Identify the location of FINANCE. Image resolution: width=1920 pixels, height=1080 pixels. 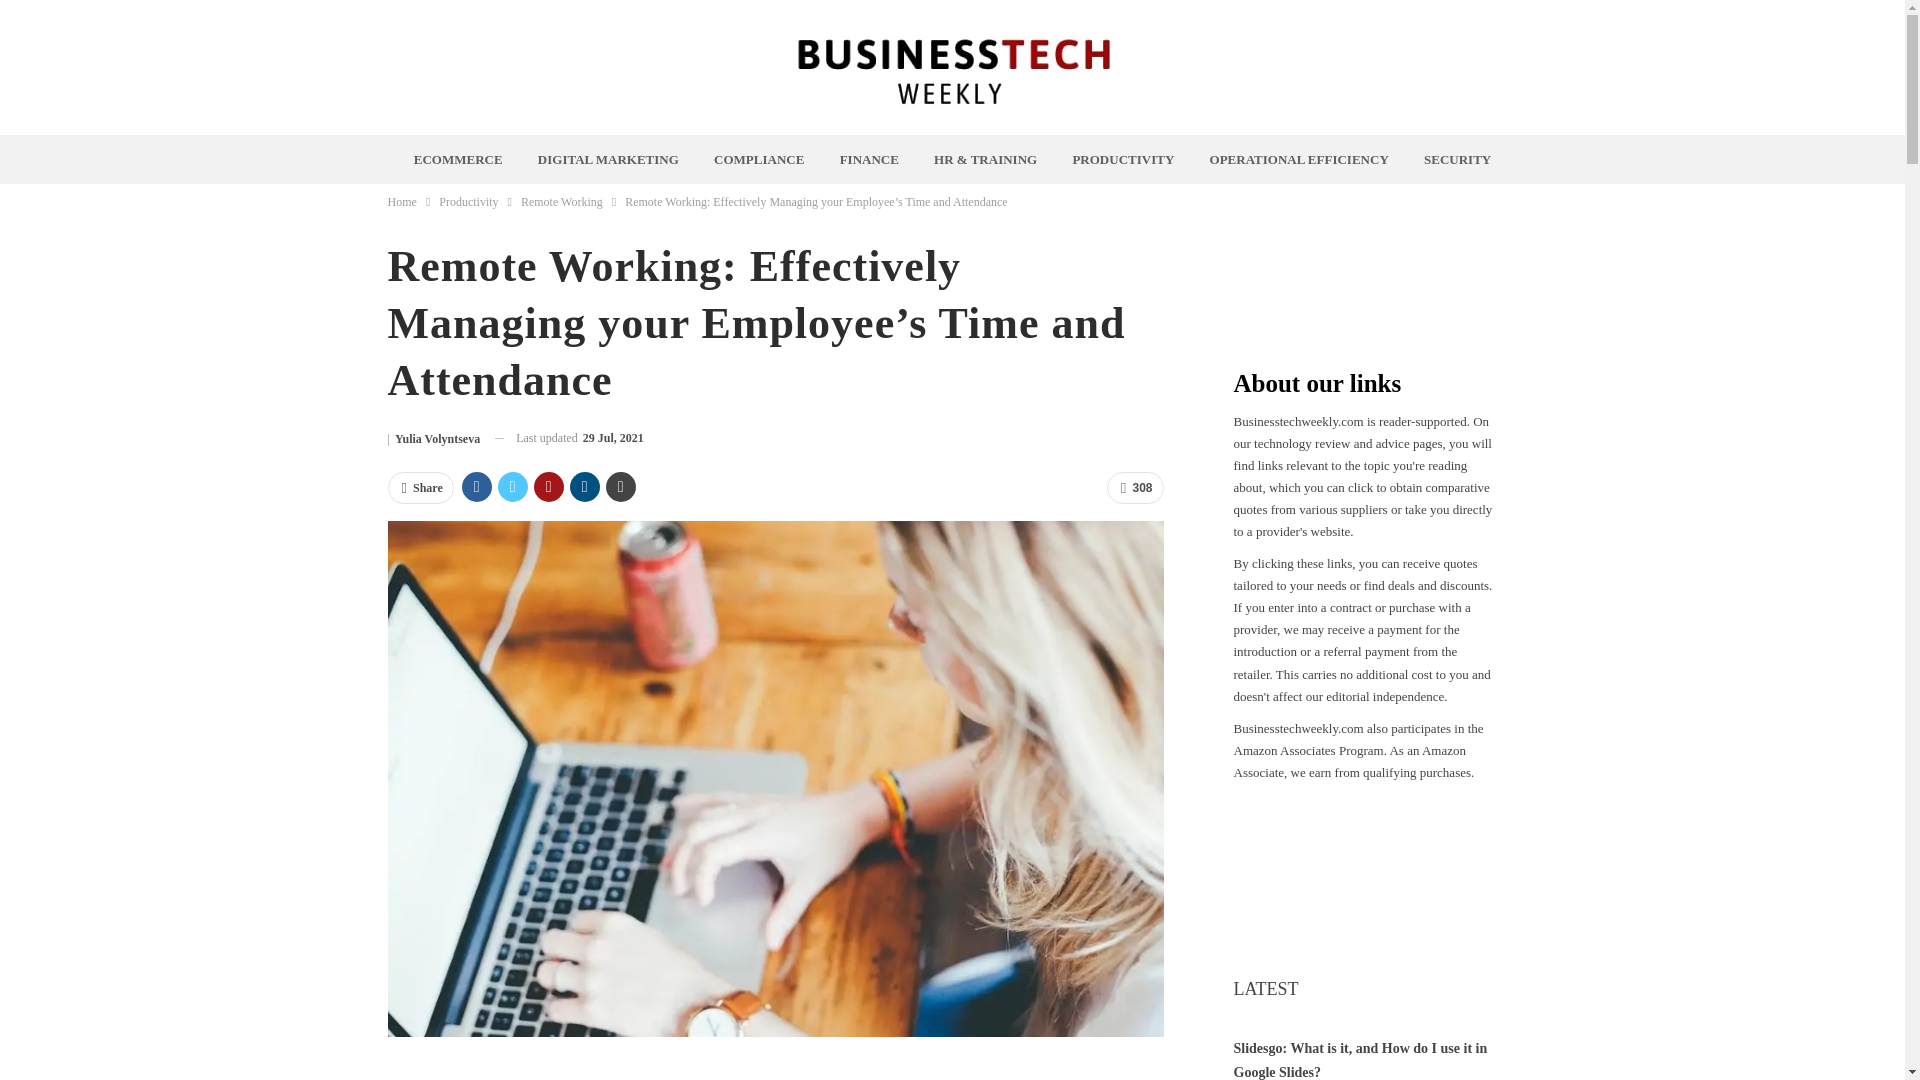
(868, 160).